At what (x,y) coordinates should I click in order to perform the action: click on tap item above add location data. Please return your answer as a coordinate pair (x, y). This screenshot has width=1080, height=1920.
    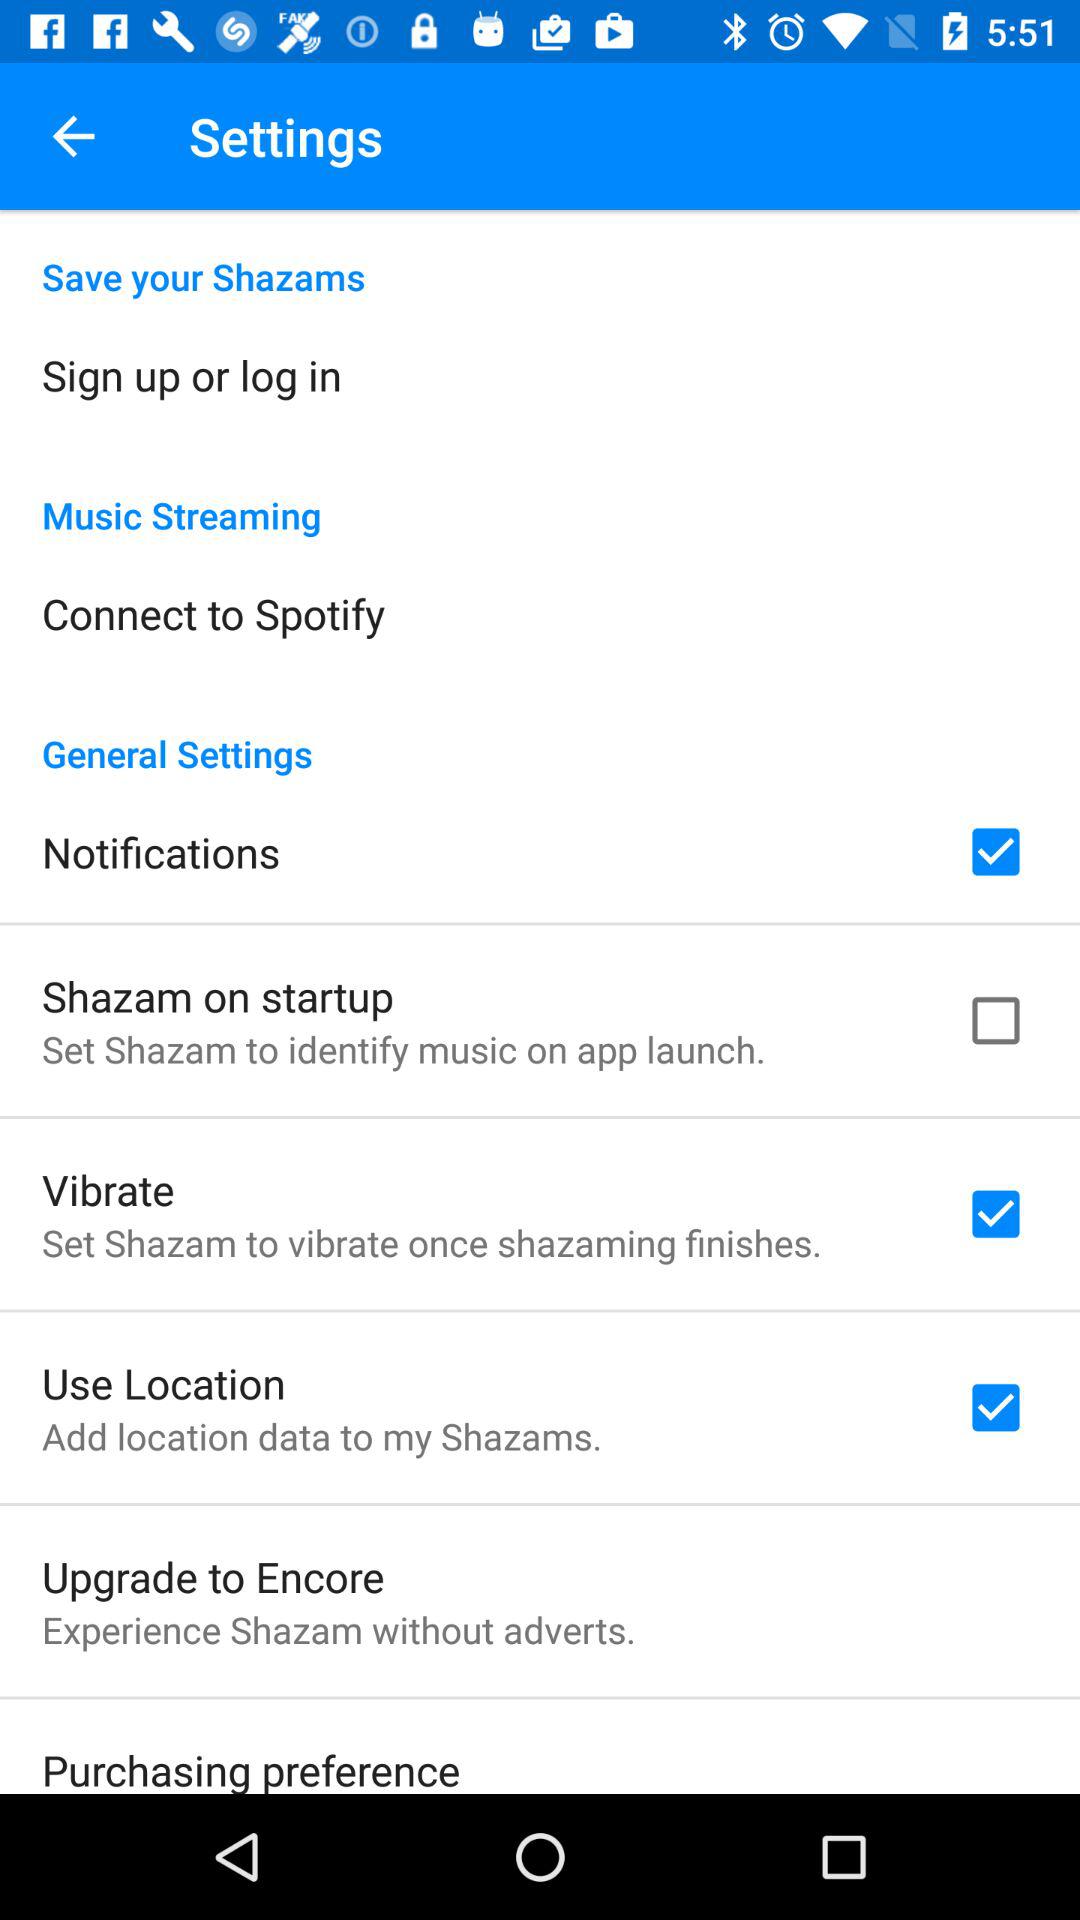
    Looking at the image, I should click on (164, 1382).